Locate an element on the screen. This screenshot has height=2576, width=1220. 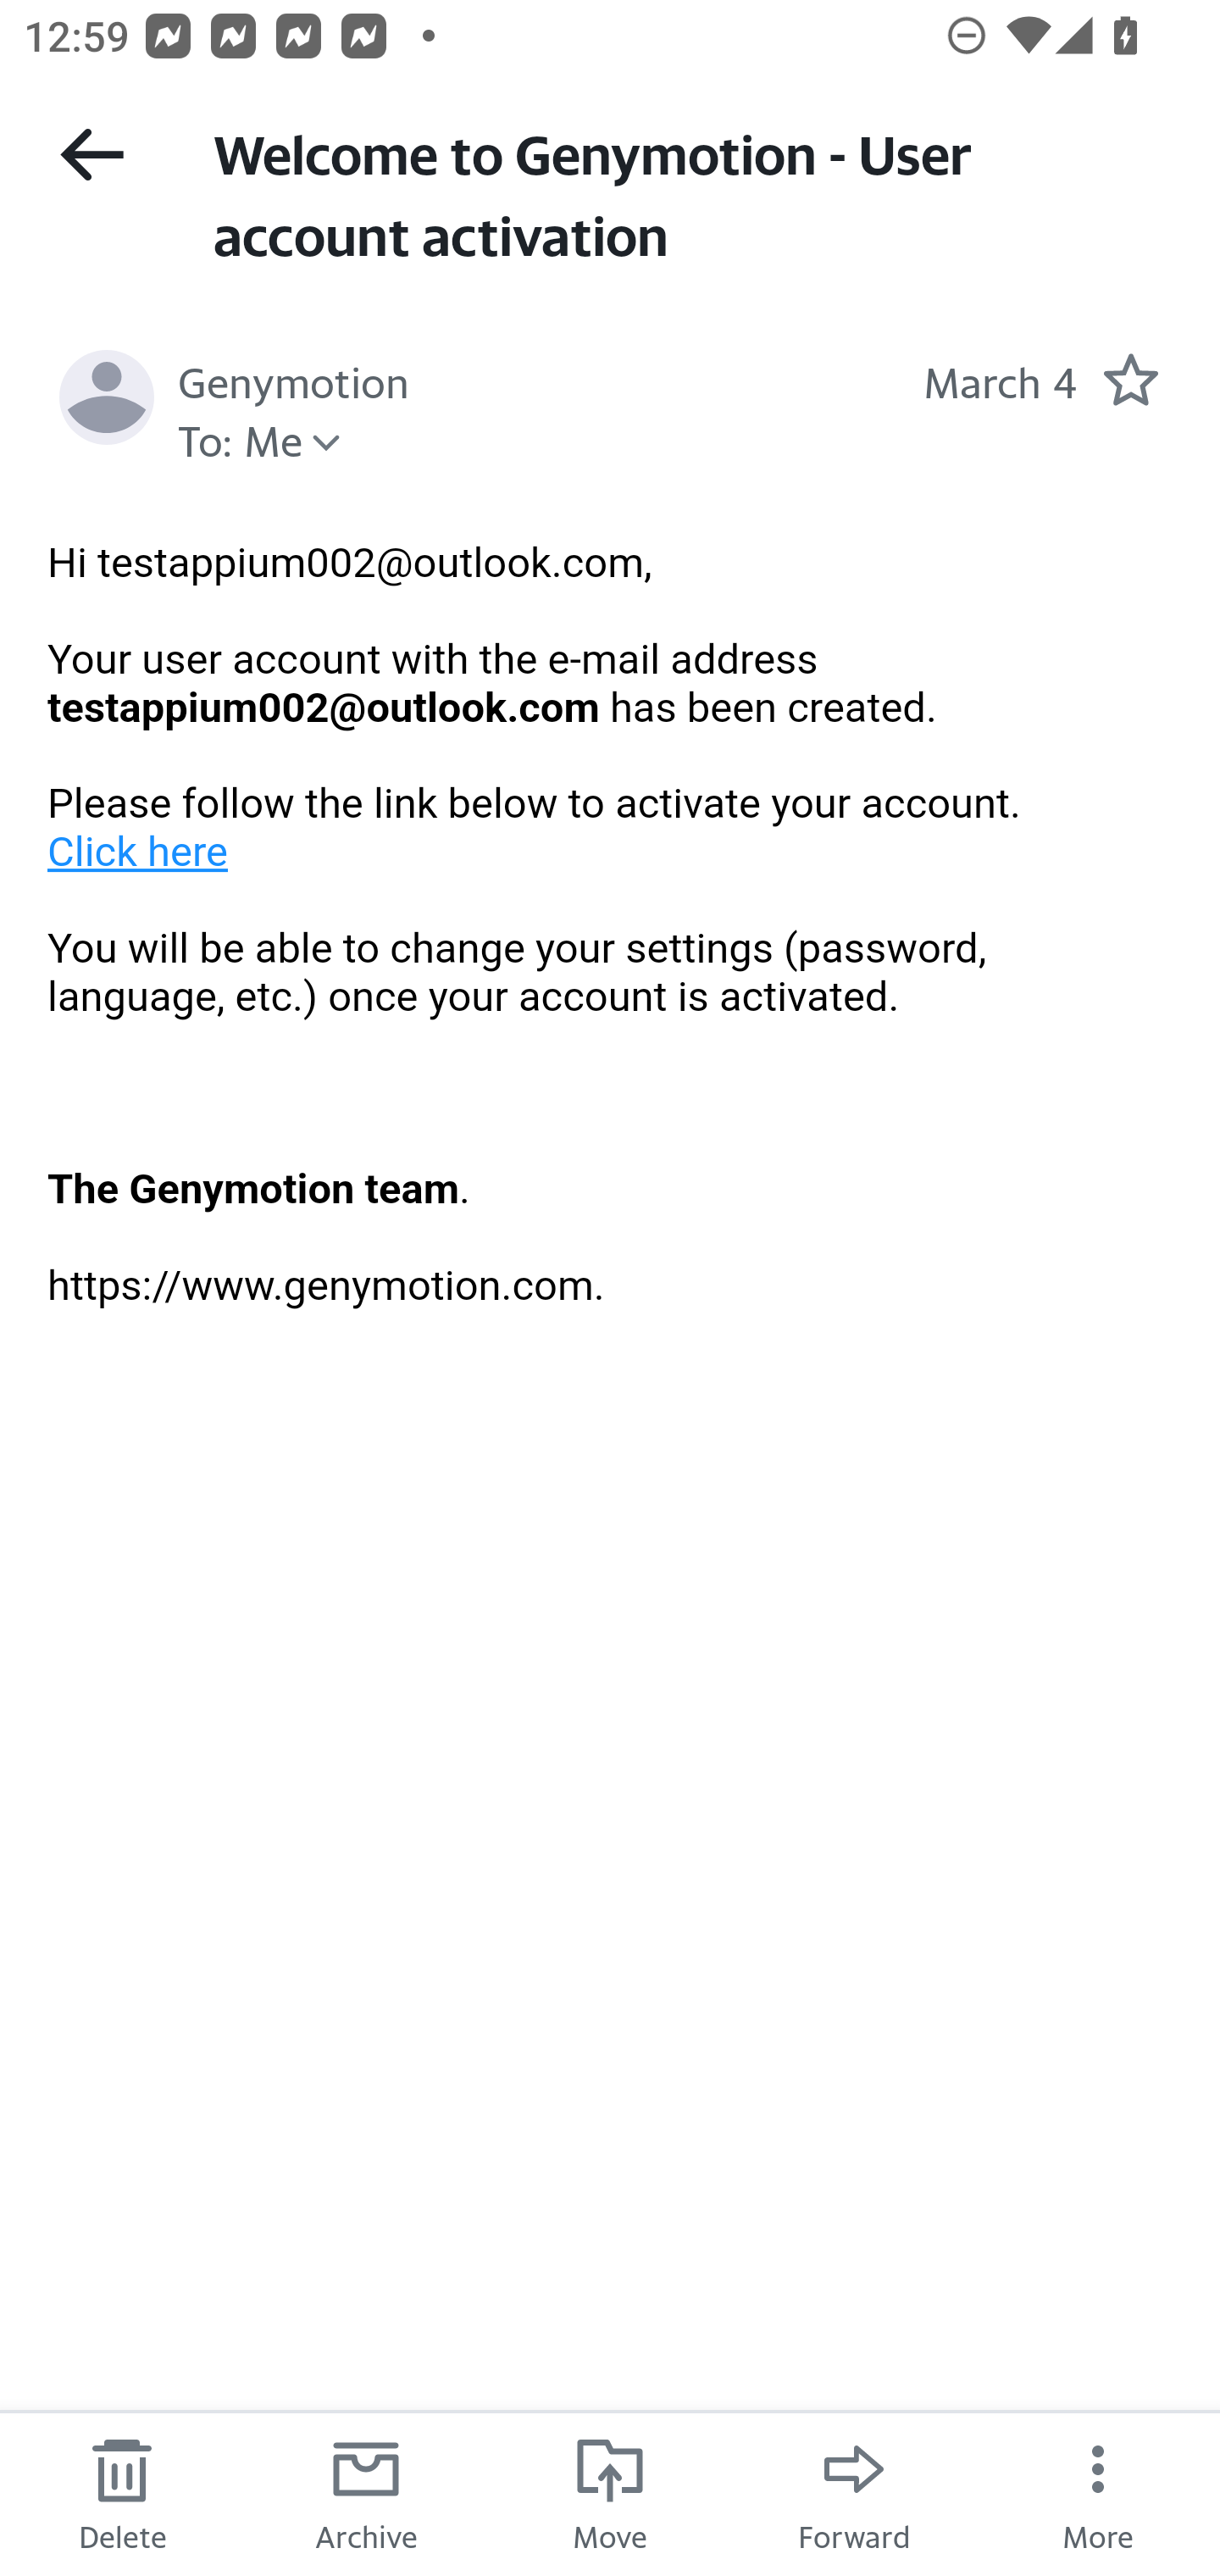
Move is located at coordinates (610, 2493).